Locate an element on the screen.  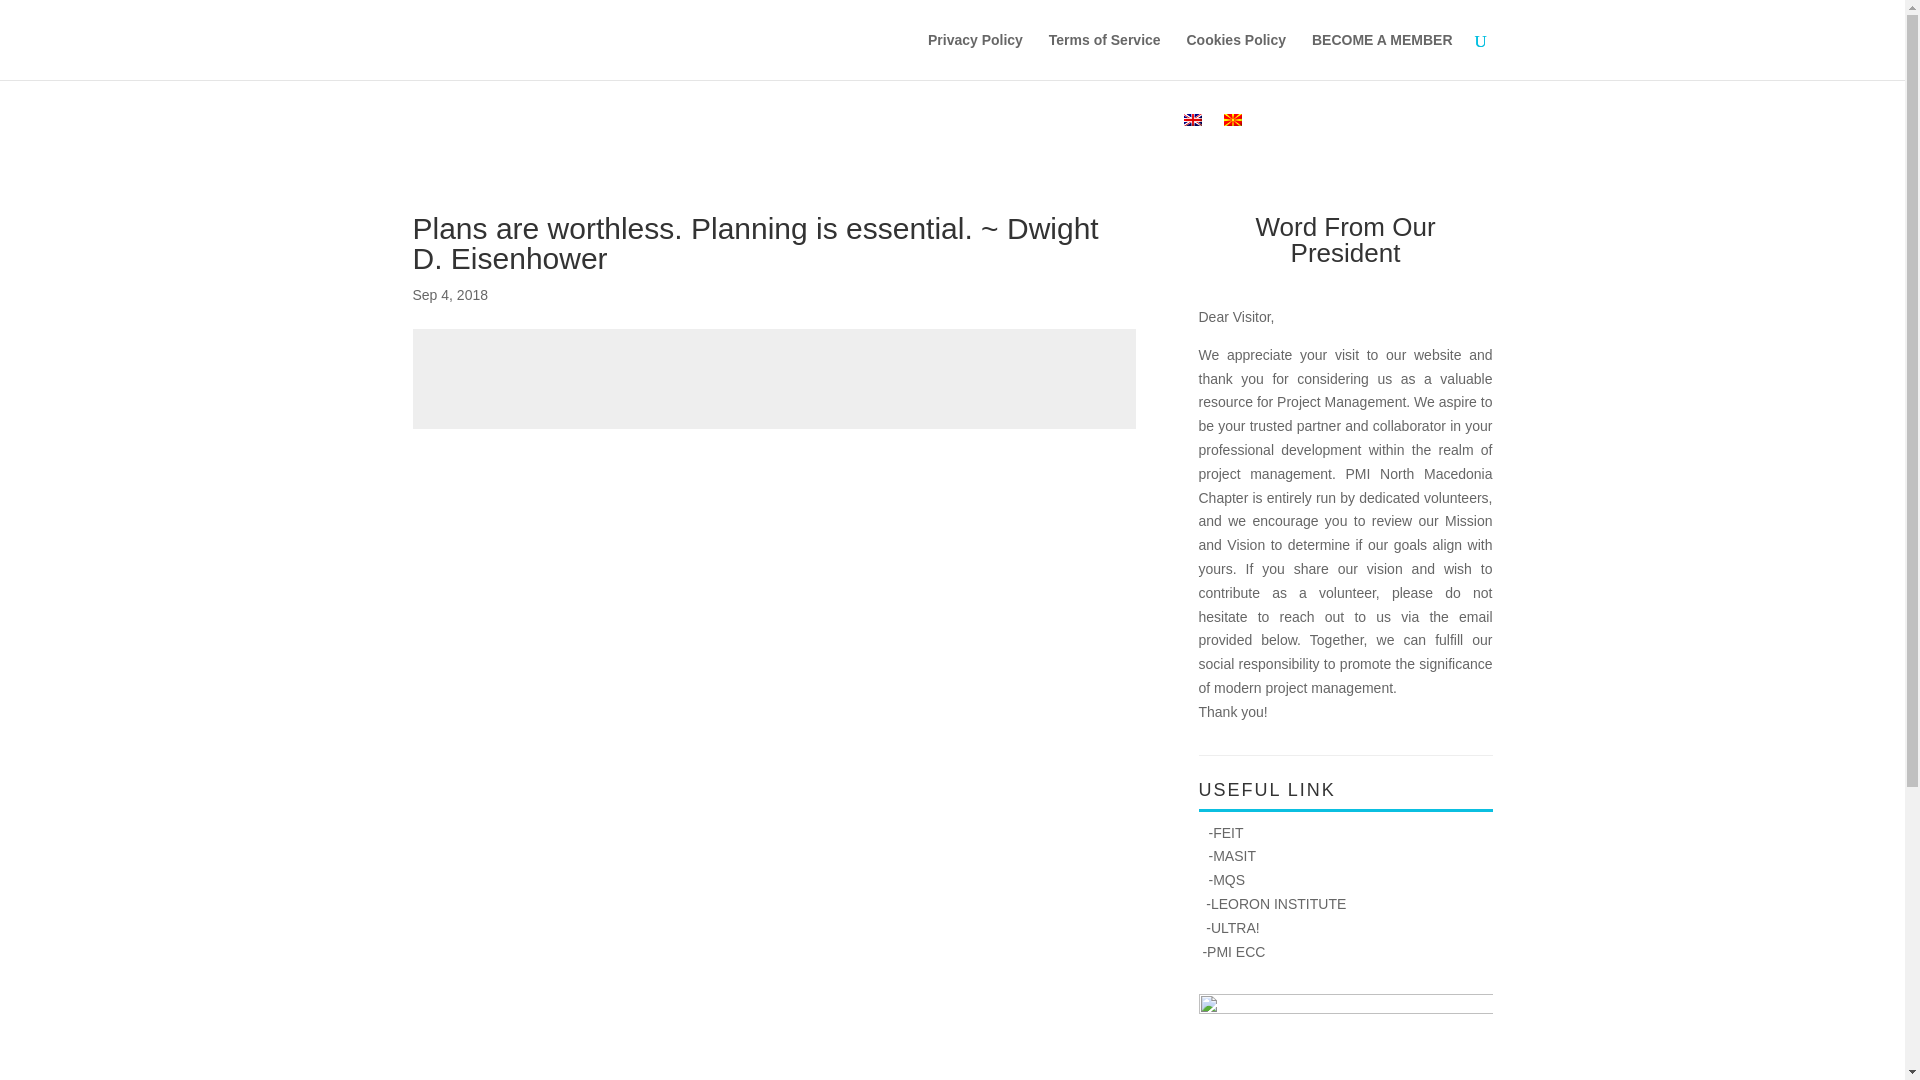
English is located at coordinates (1192, 120).